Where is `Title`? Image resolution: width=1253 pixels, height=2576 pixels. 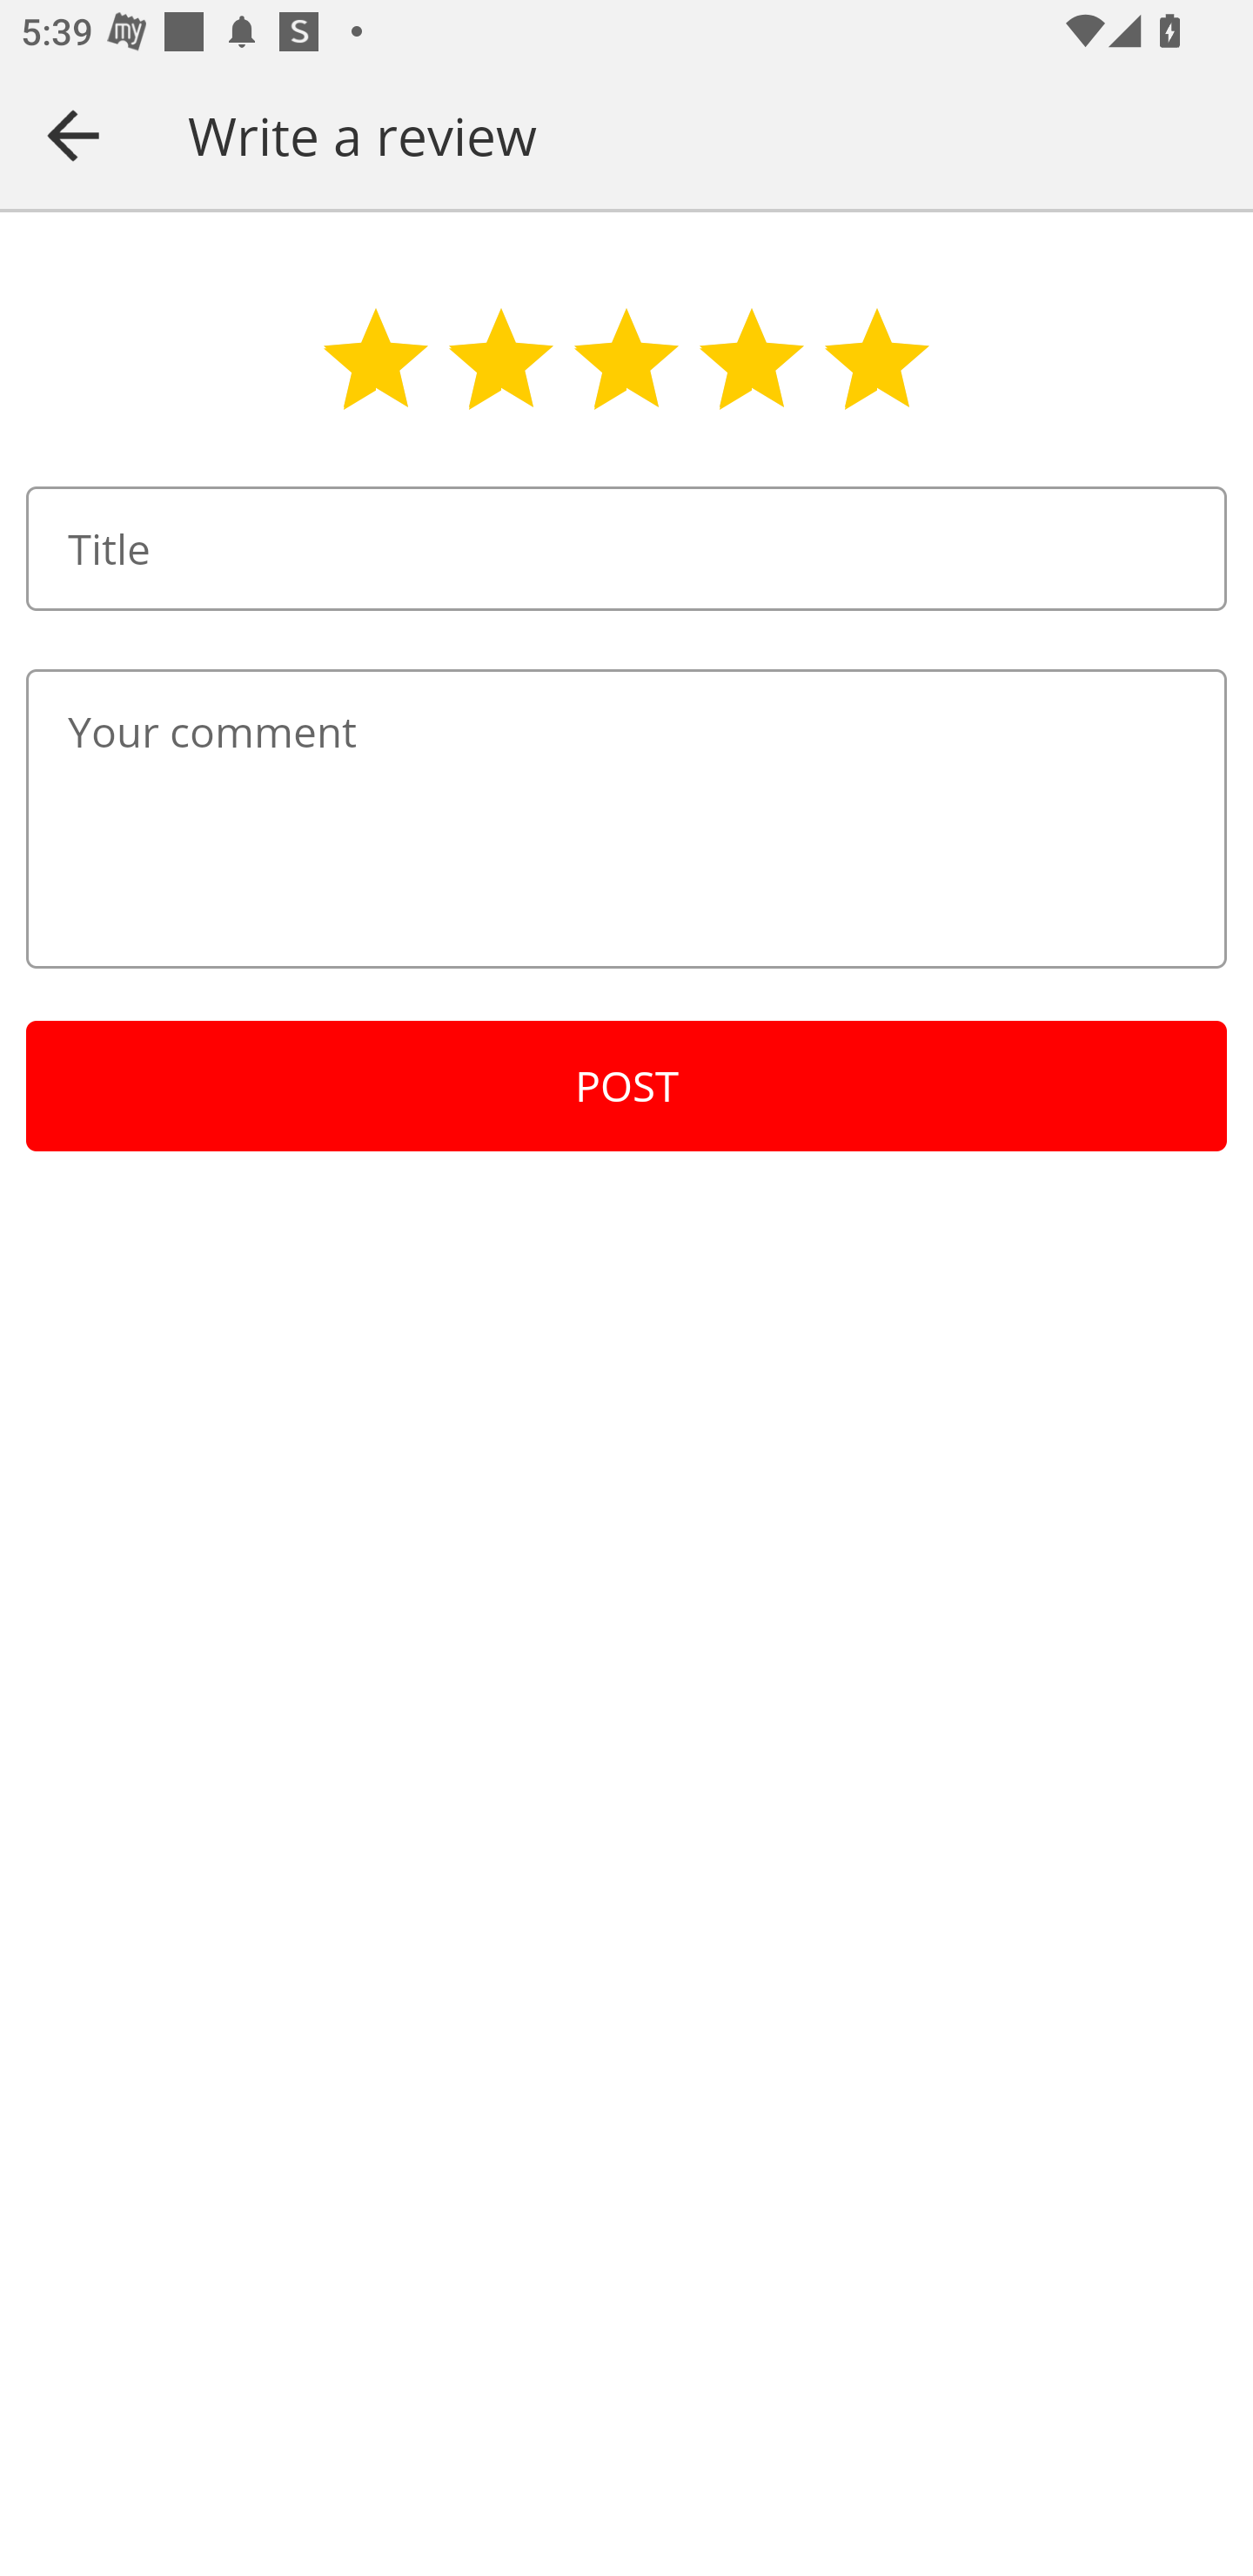 Title is located at coordinates (626, 548).